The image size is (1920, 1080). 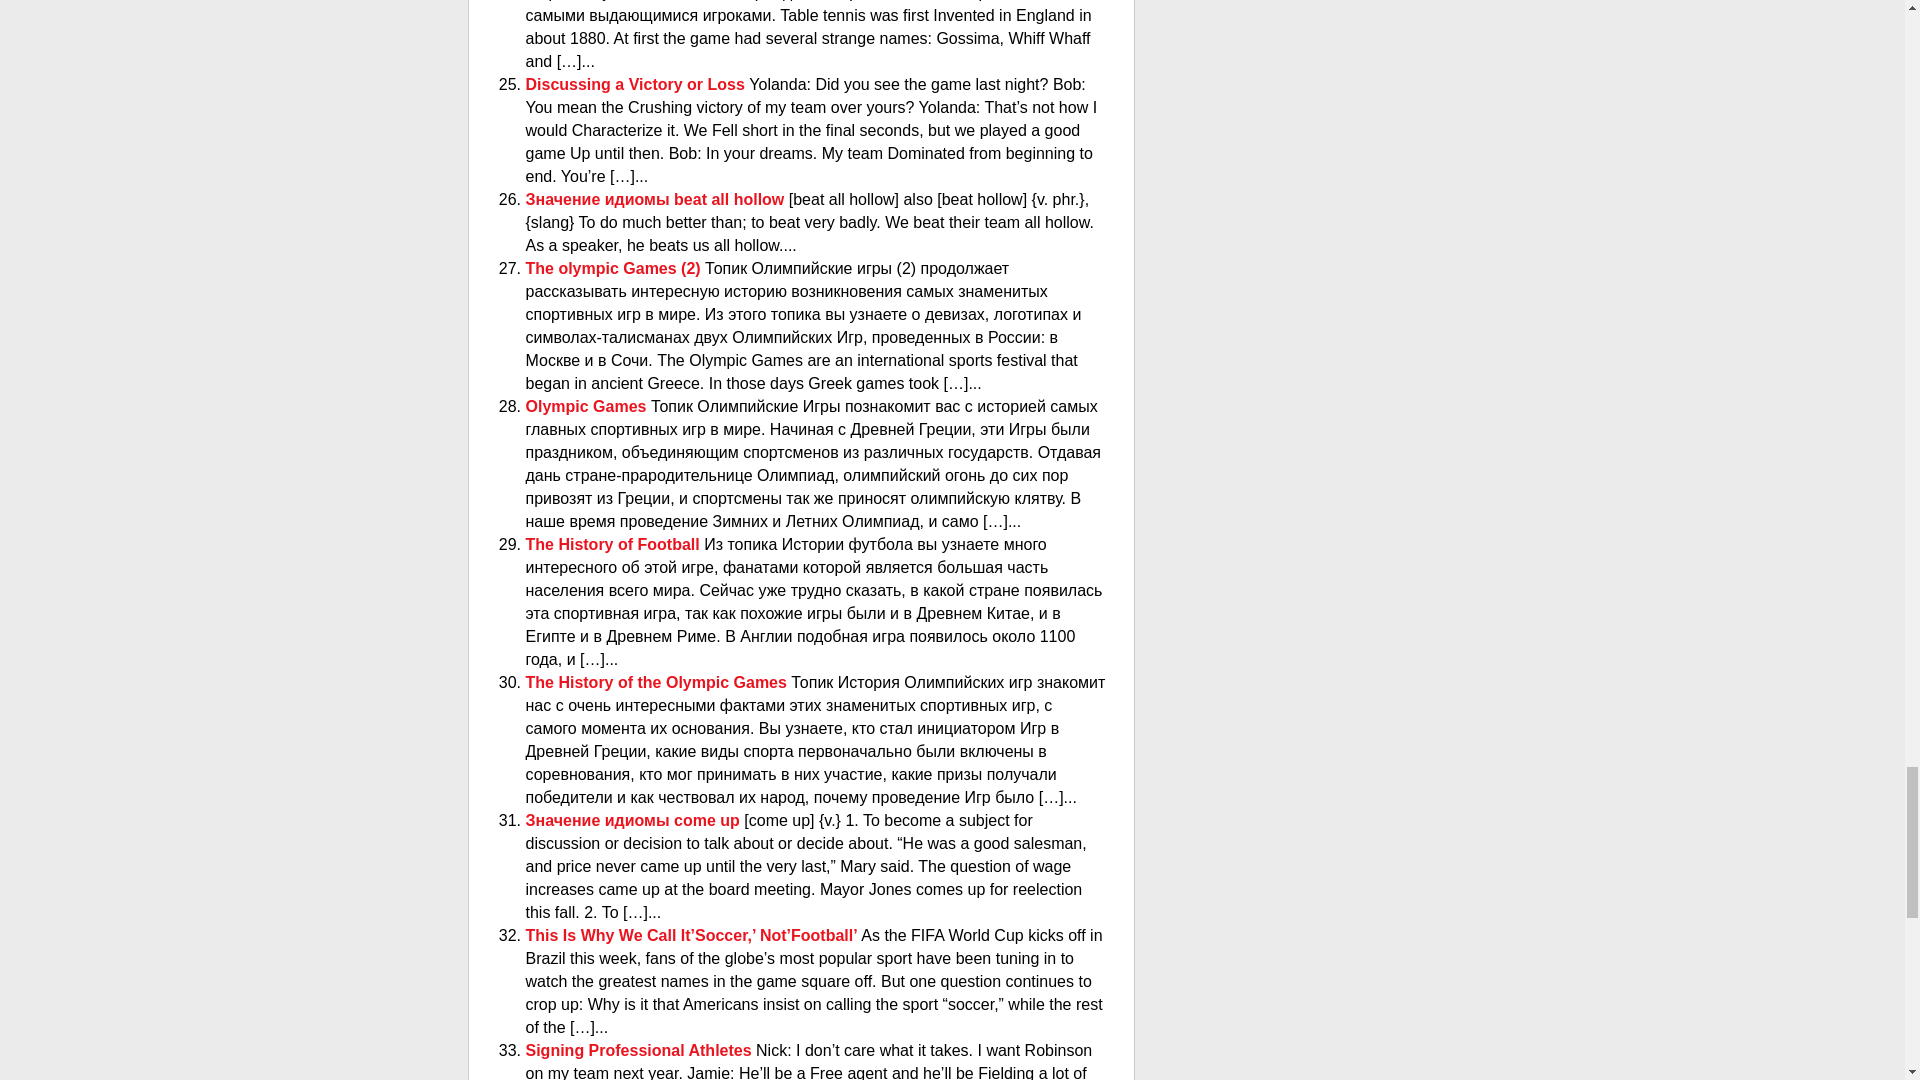 What do you see at coordinates (658, 682) in the screenshot?
I see `The History of the Olympic Games` at bounding box center [658, 682].